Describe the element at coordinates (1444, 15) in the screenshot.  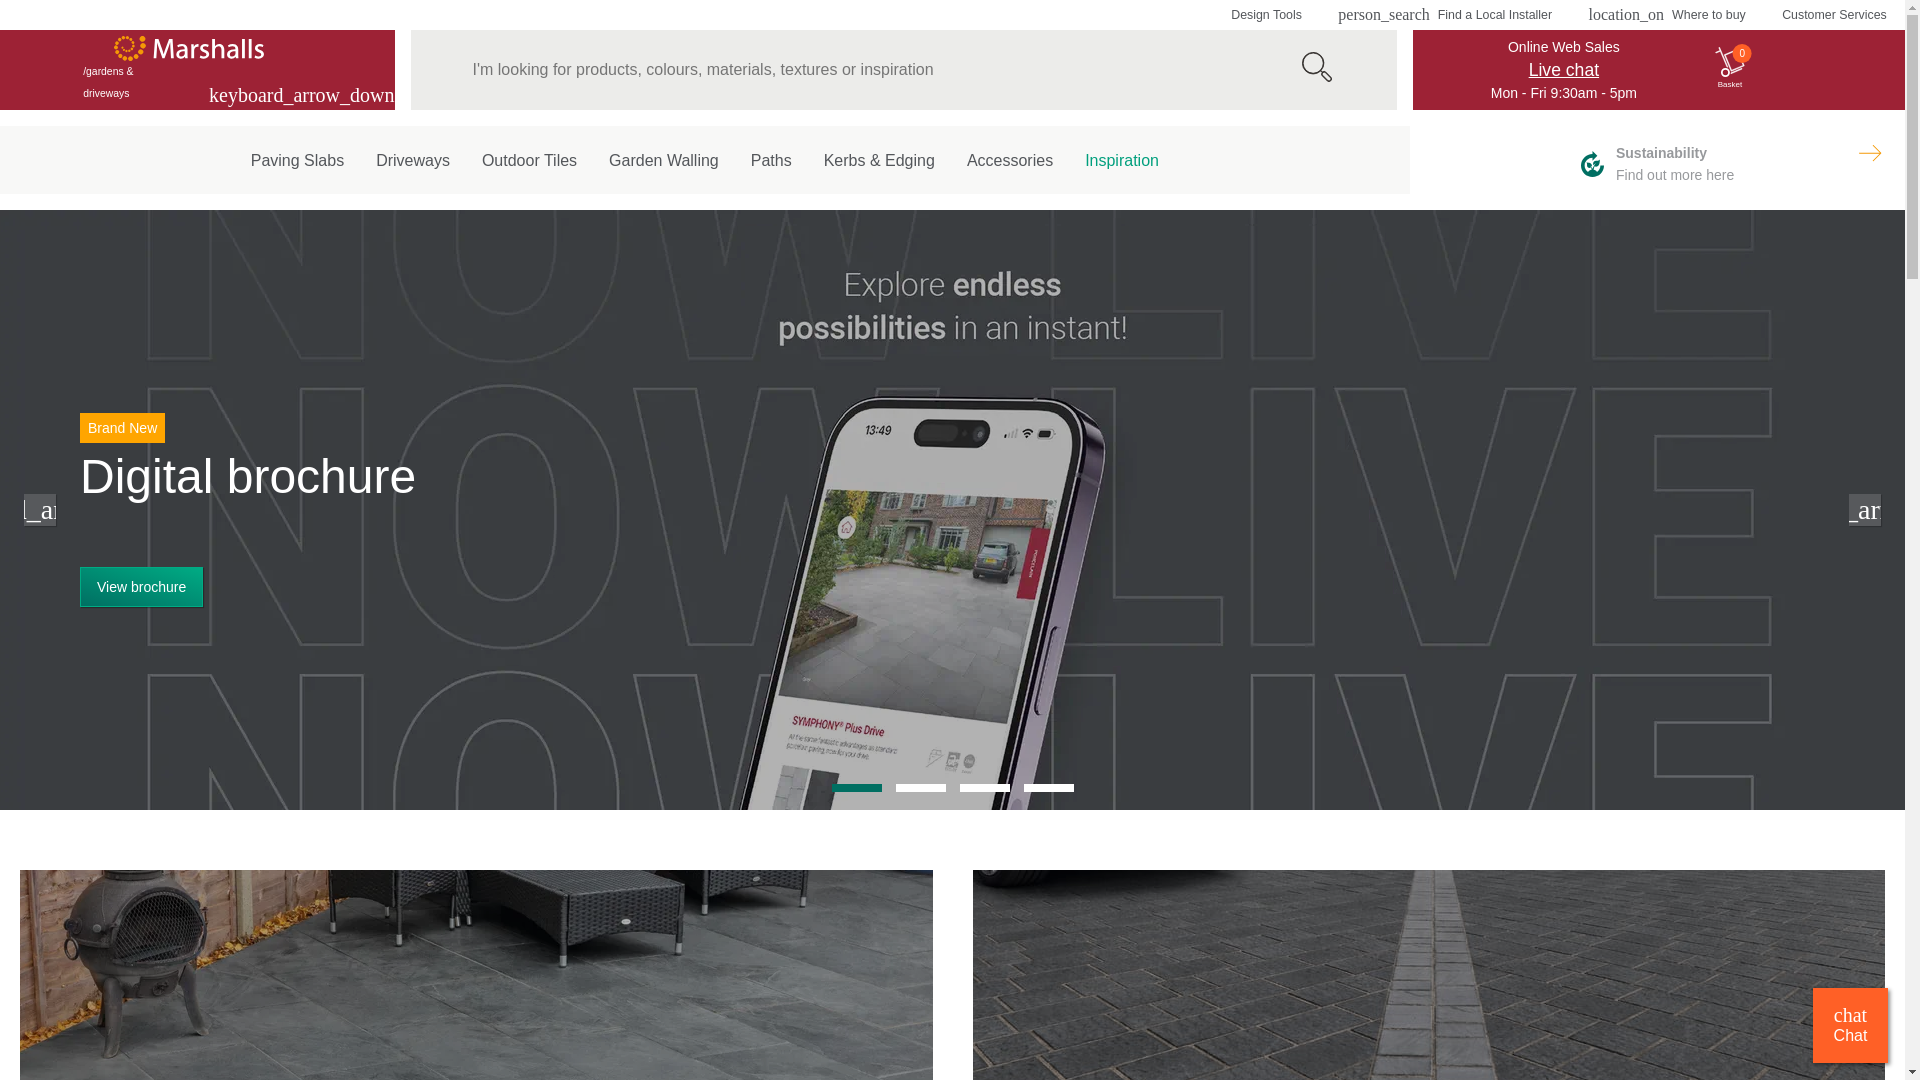
I see `Find a Local Installer` at that location.